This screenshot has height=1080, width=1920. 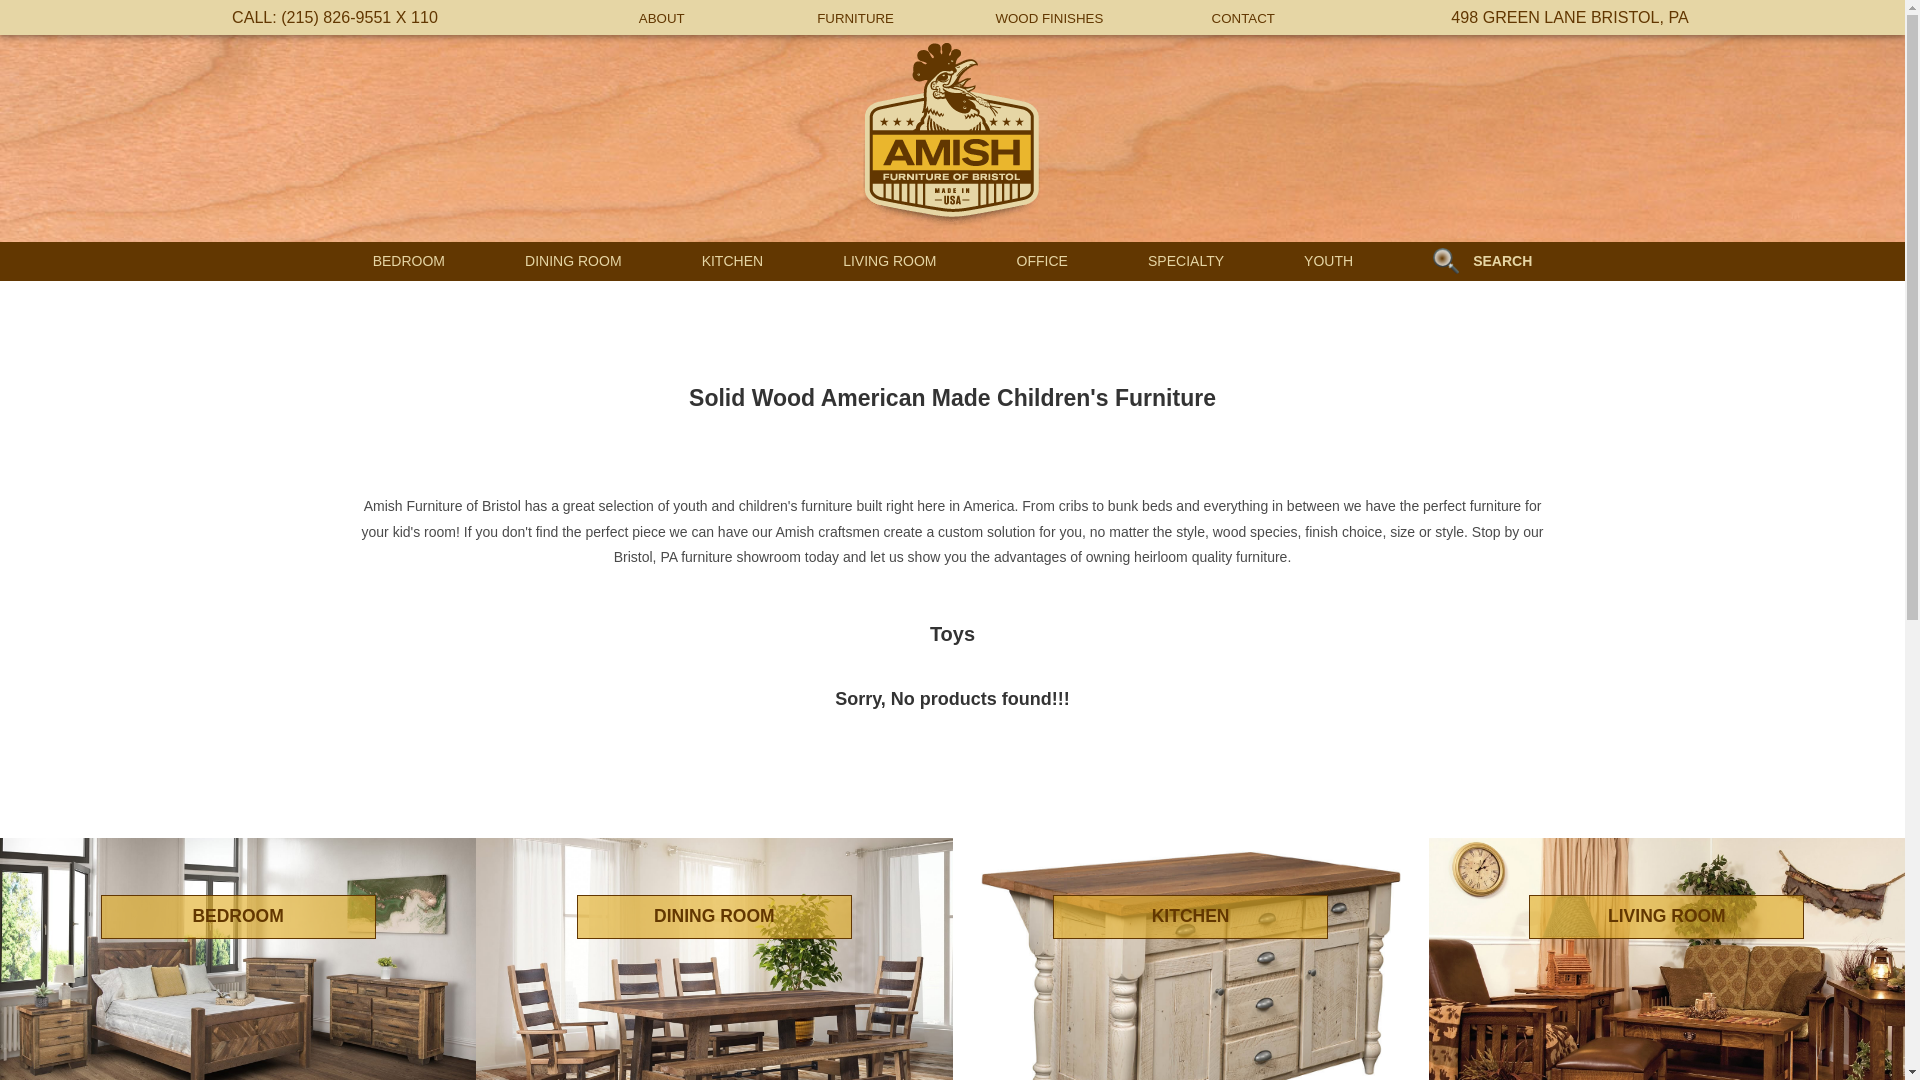 What do you see at coordinates (1186, 260) in the screenshot?
I see `SPECIALTY` at bounding box center [1186, 260].